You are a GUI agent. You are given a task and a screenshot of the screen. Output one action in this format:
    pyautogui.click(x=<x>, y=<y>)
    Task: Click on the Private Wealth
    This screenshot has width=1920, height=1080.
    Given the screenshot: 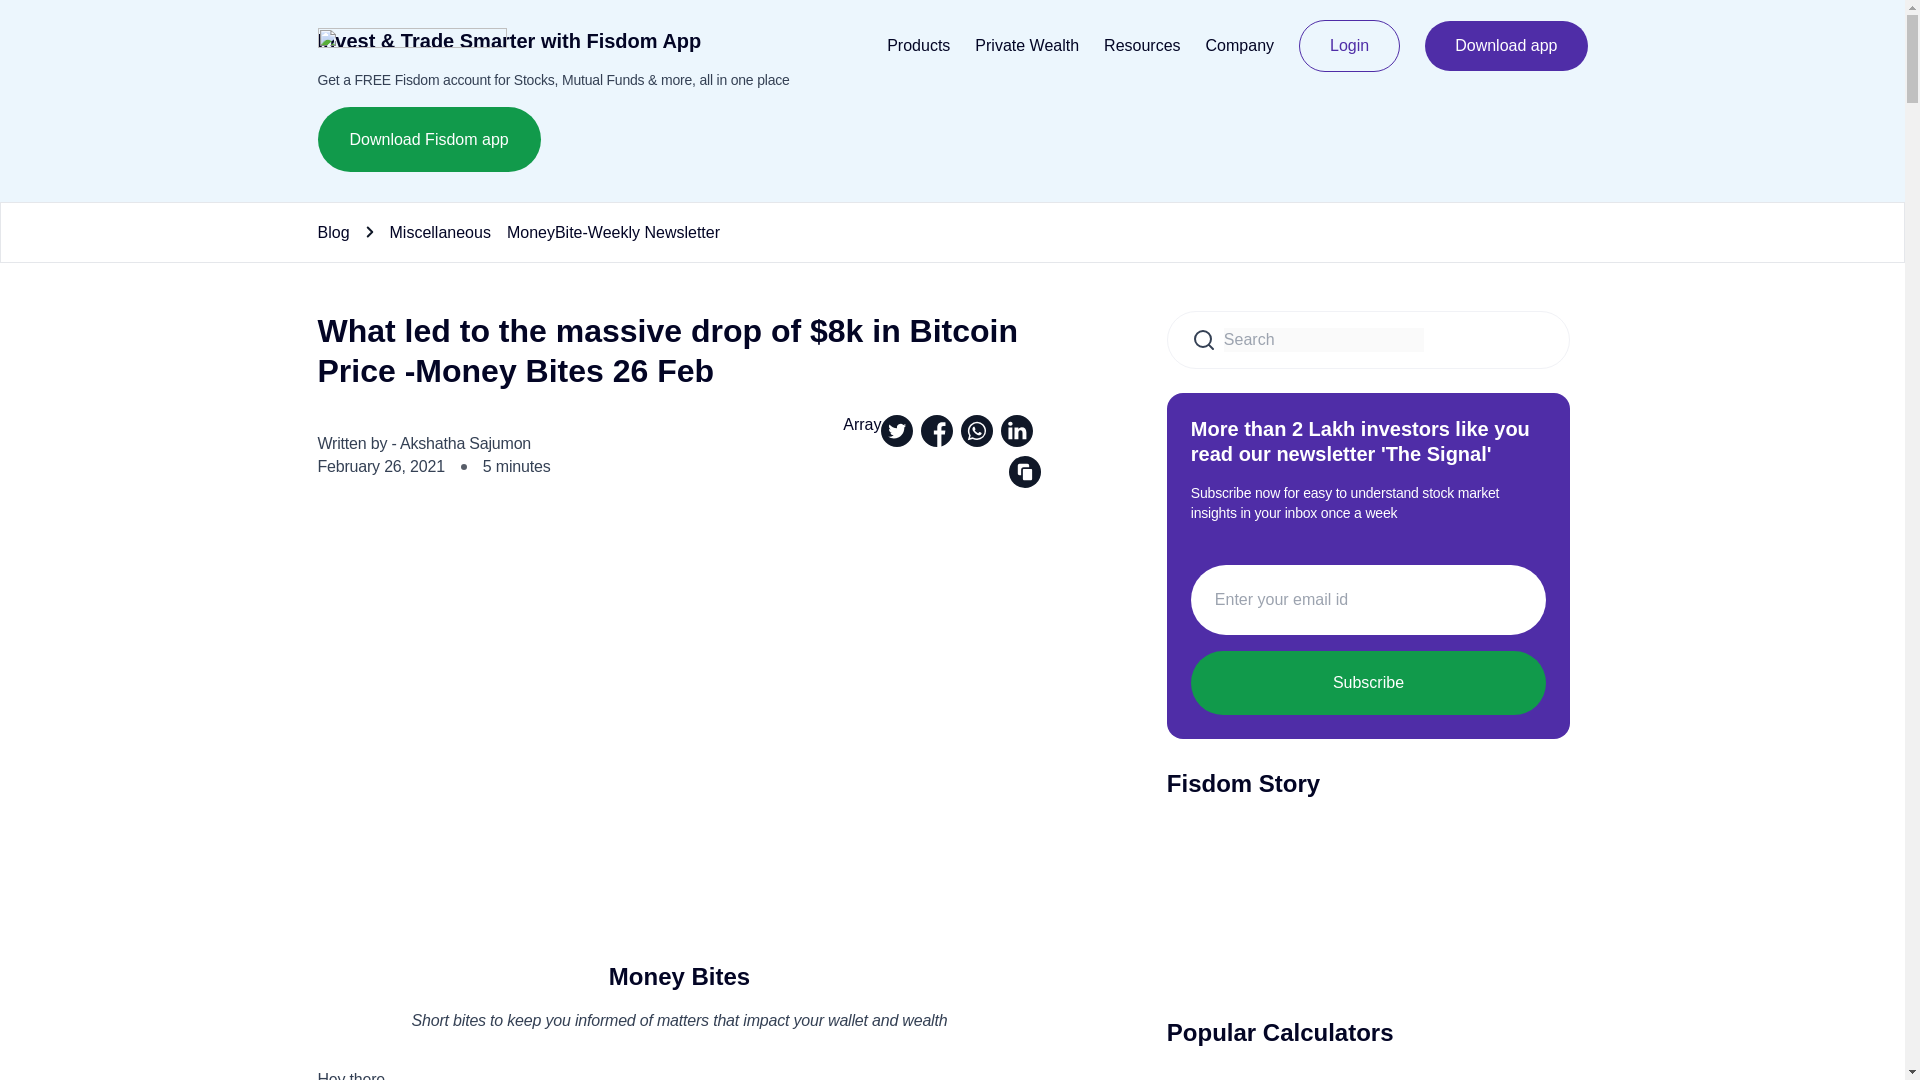 What is the action you would take?
    pyautogui.click(x=1027, y=45)
    